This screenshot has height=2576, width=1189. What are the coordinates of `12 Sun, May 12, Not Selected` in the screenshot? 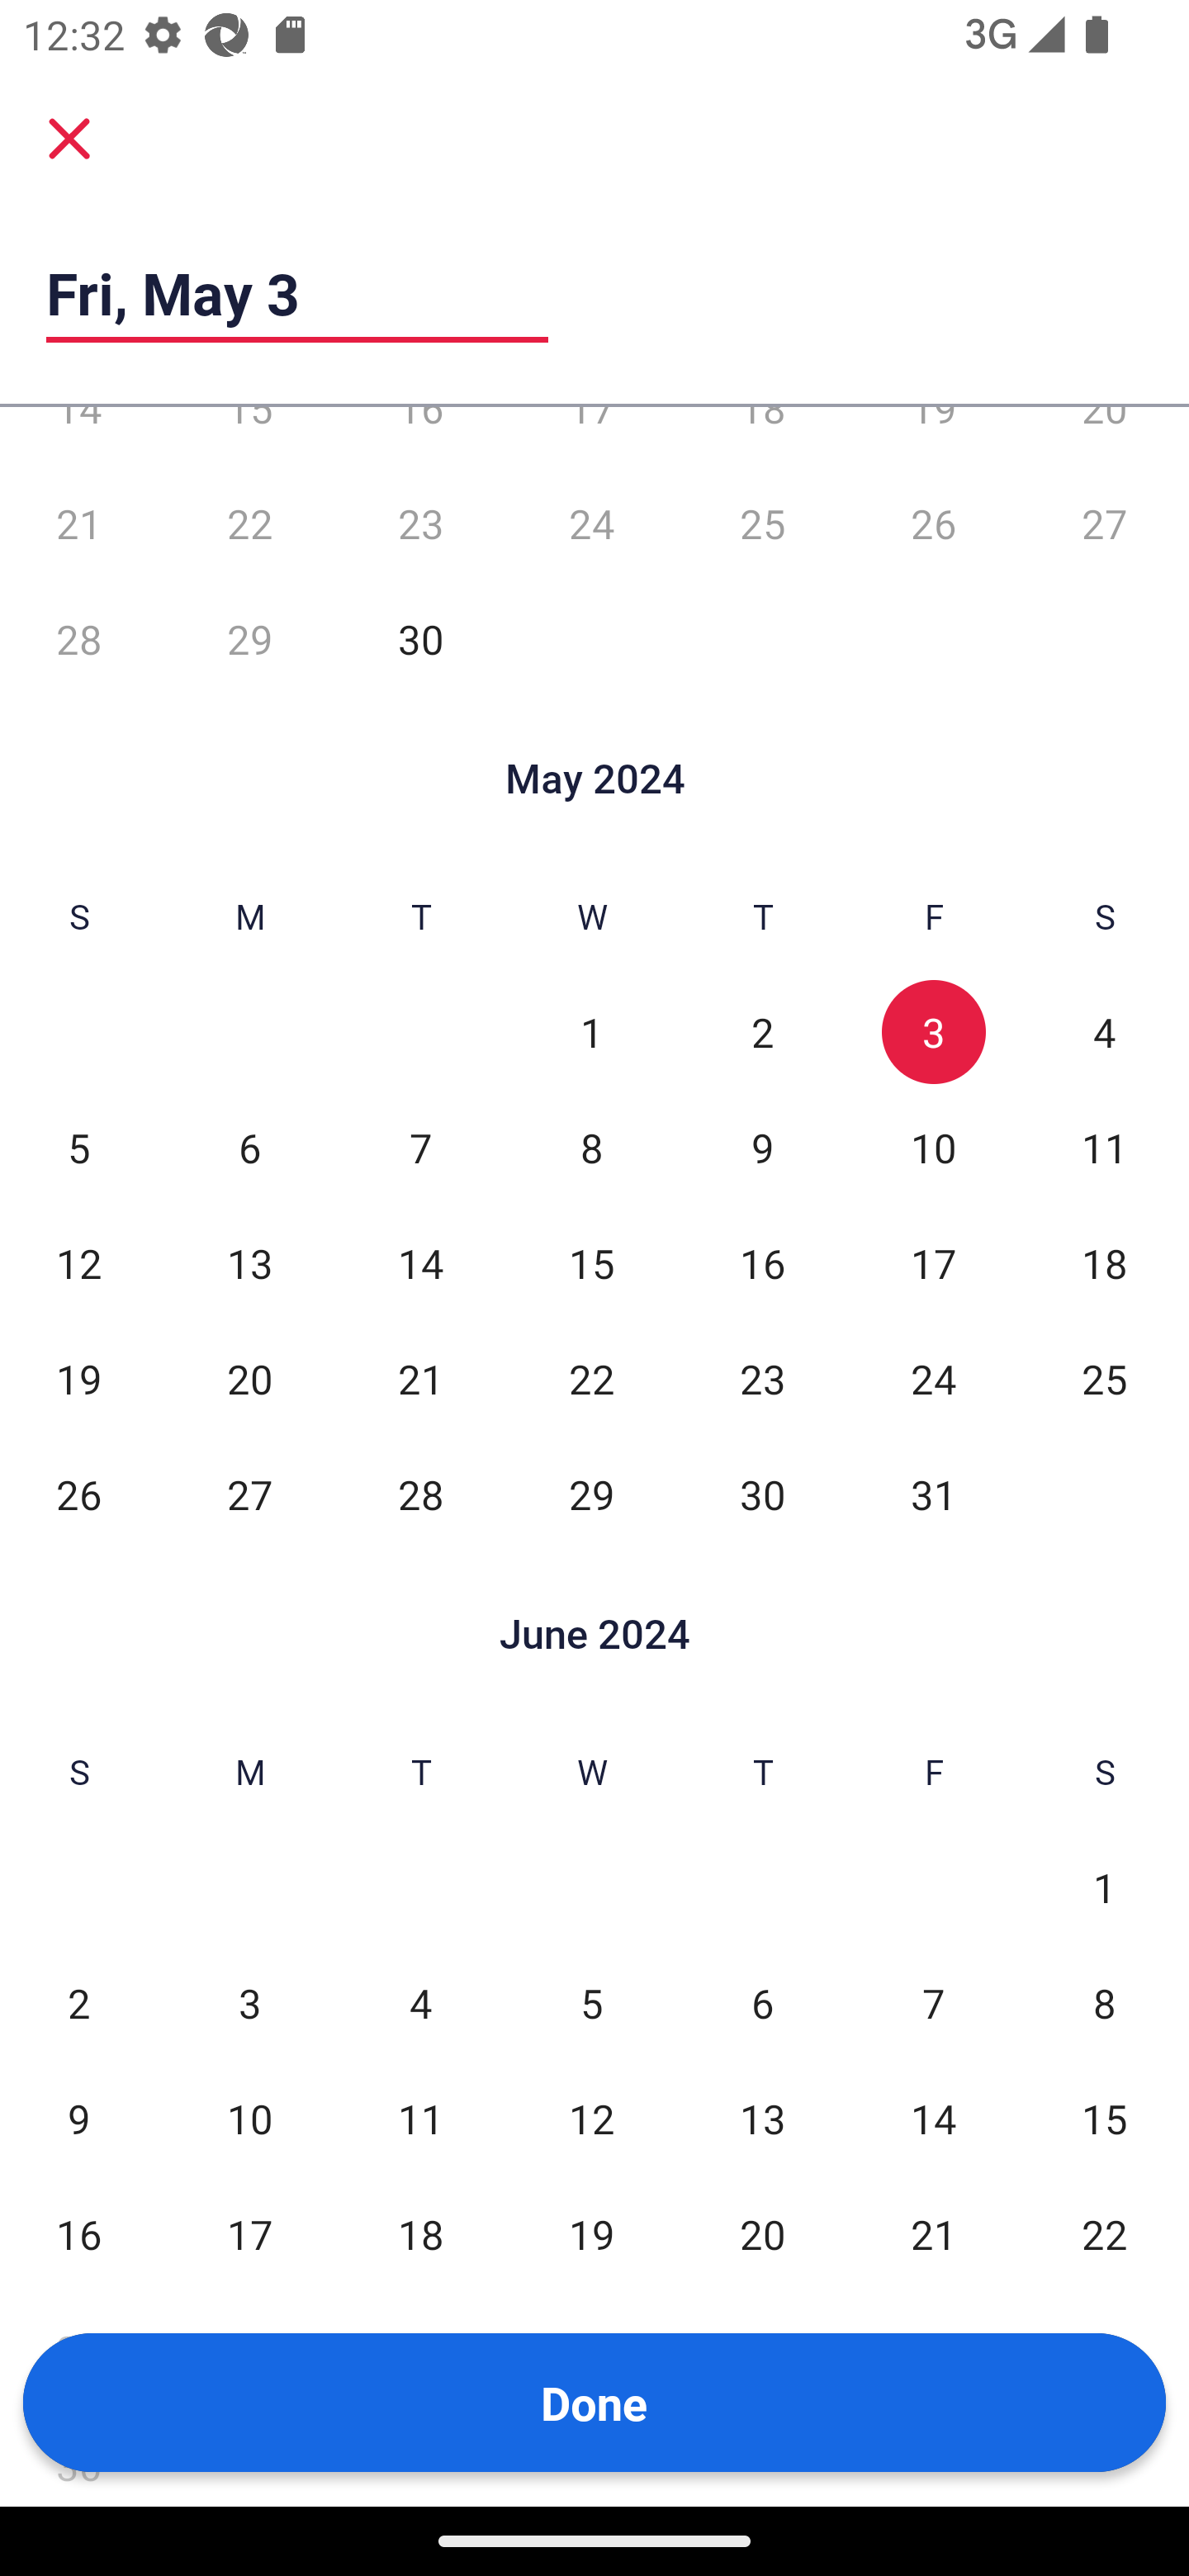 It's located at (78, 1263).